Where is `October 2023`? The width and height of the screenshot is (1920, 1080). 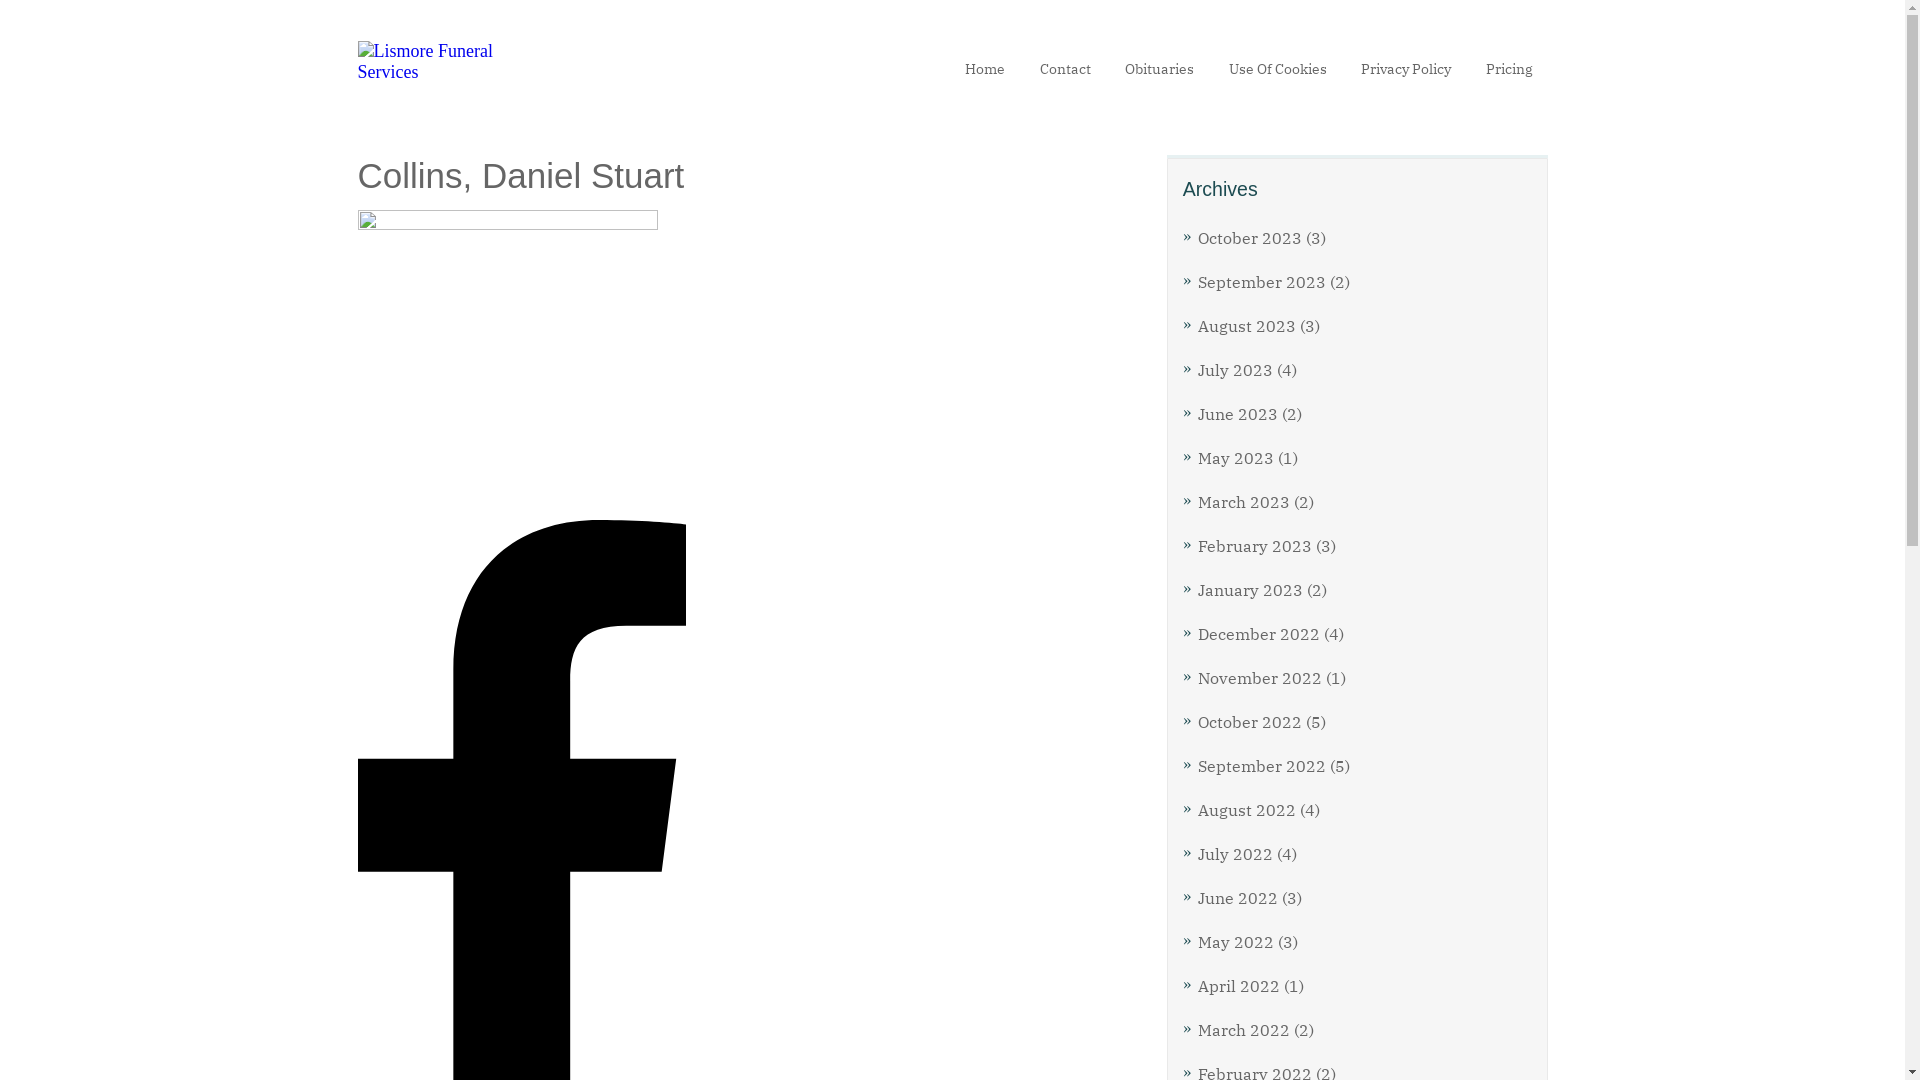
October 2023 is located at coordinates (1250, 238).